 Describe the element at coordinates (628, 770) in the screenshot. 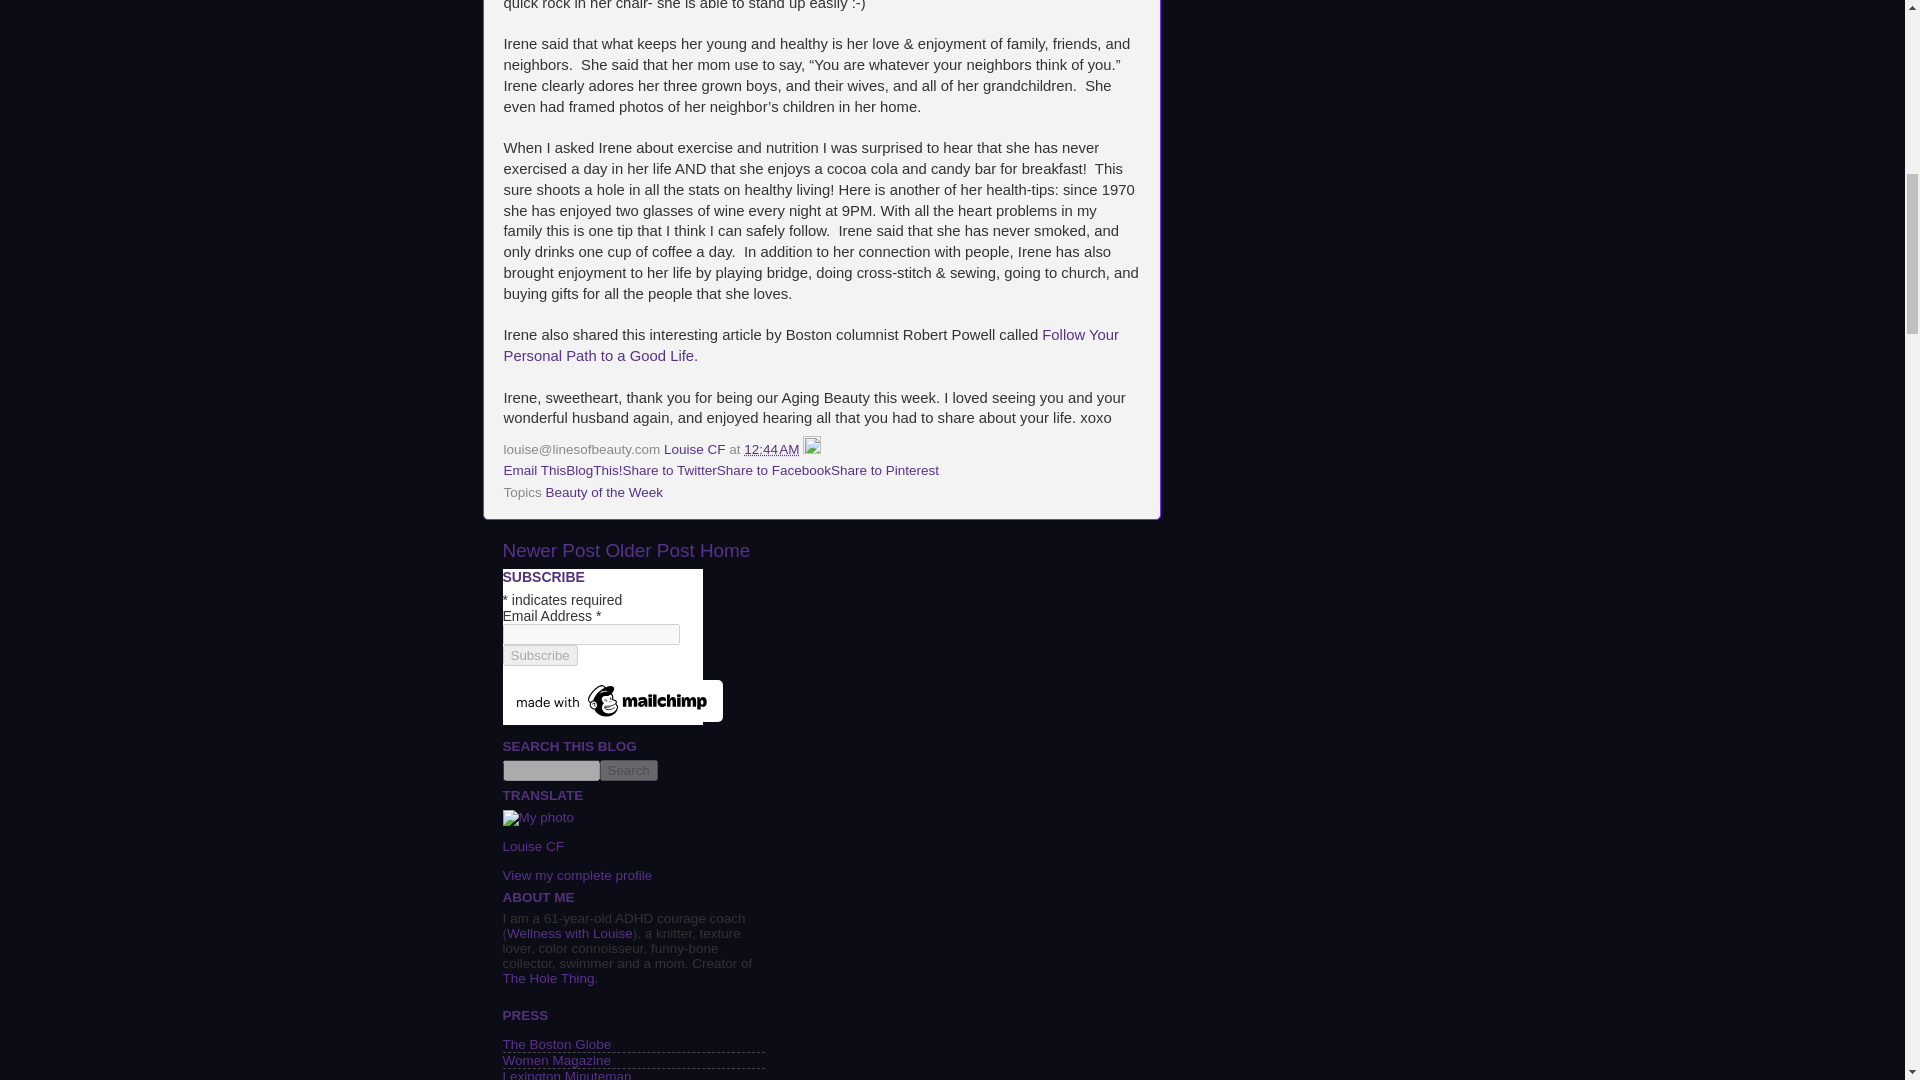

I see `search` at that location.